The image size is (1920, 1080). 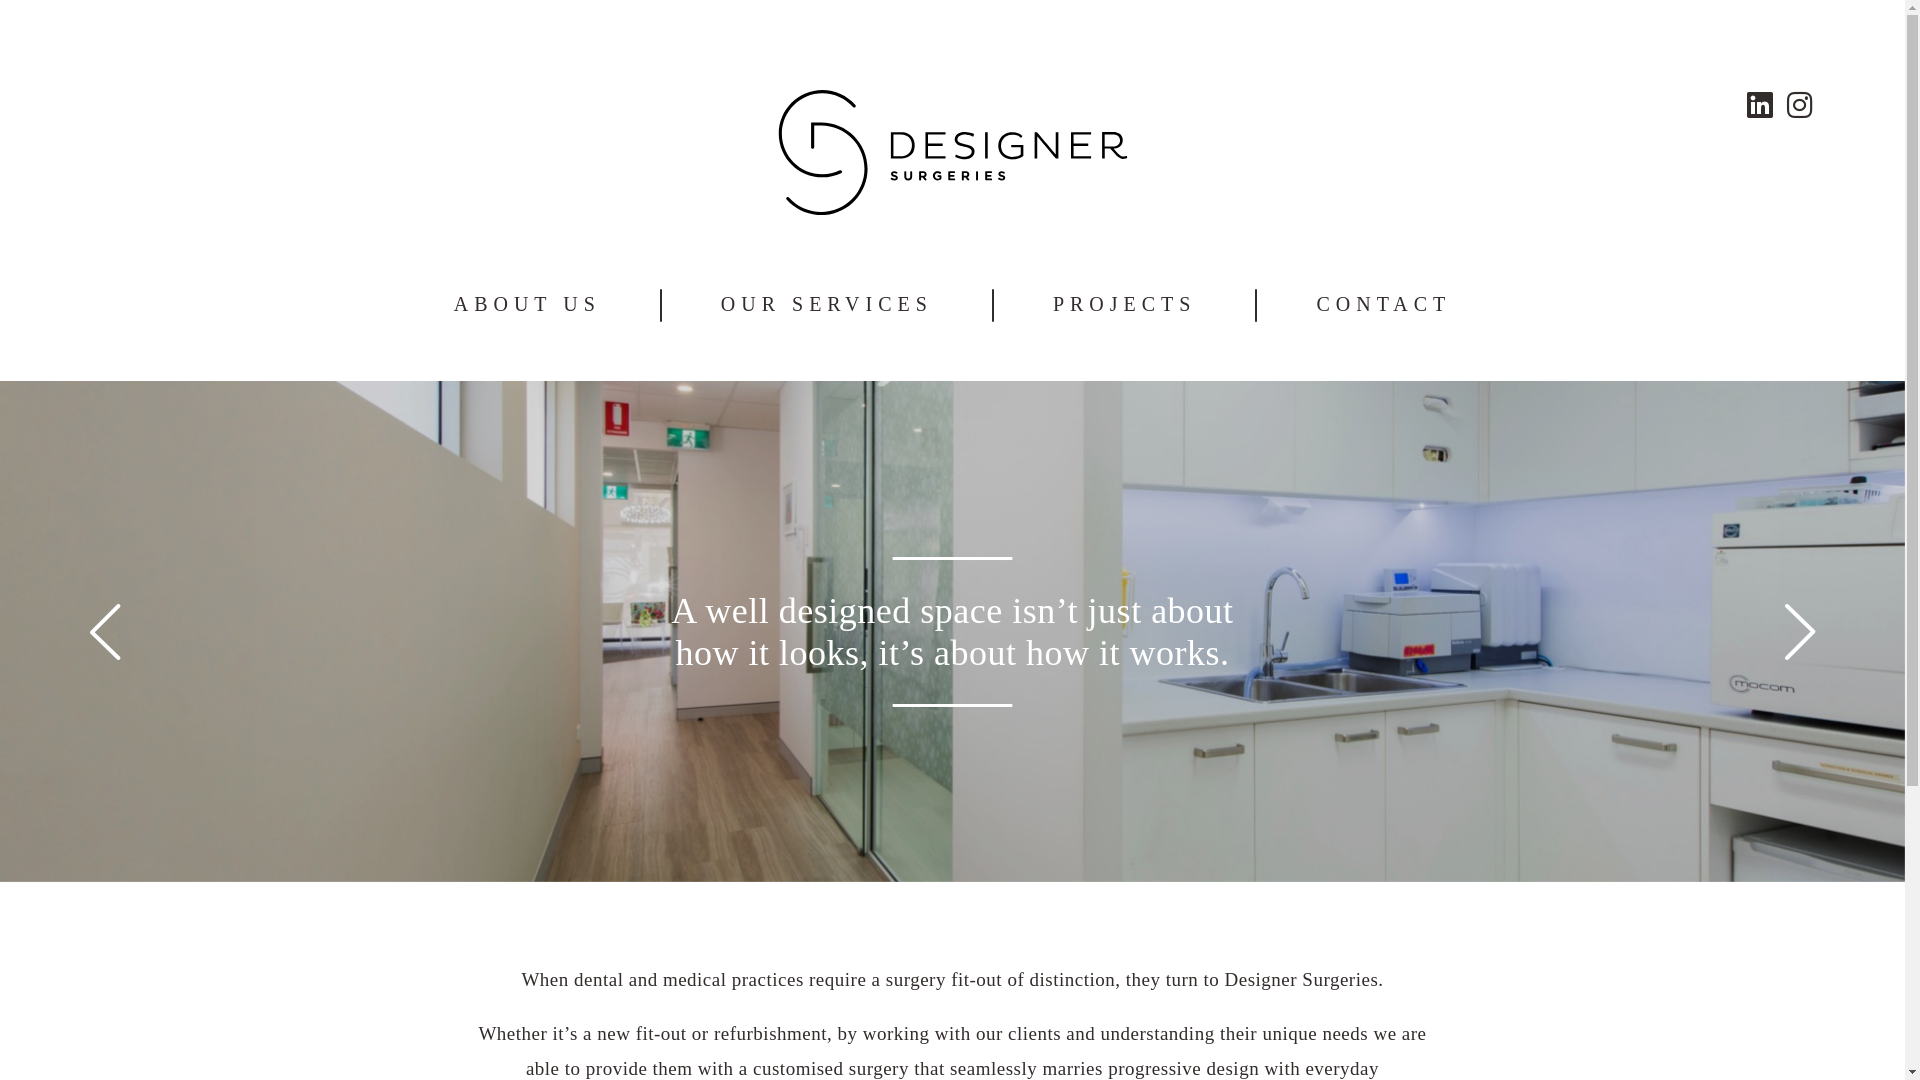 What do you see at coordinates (1125, 304) in the screenshot?
I see `PROJECTS` at bounding box center [1125, 304].